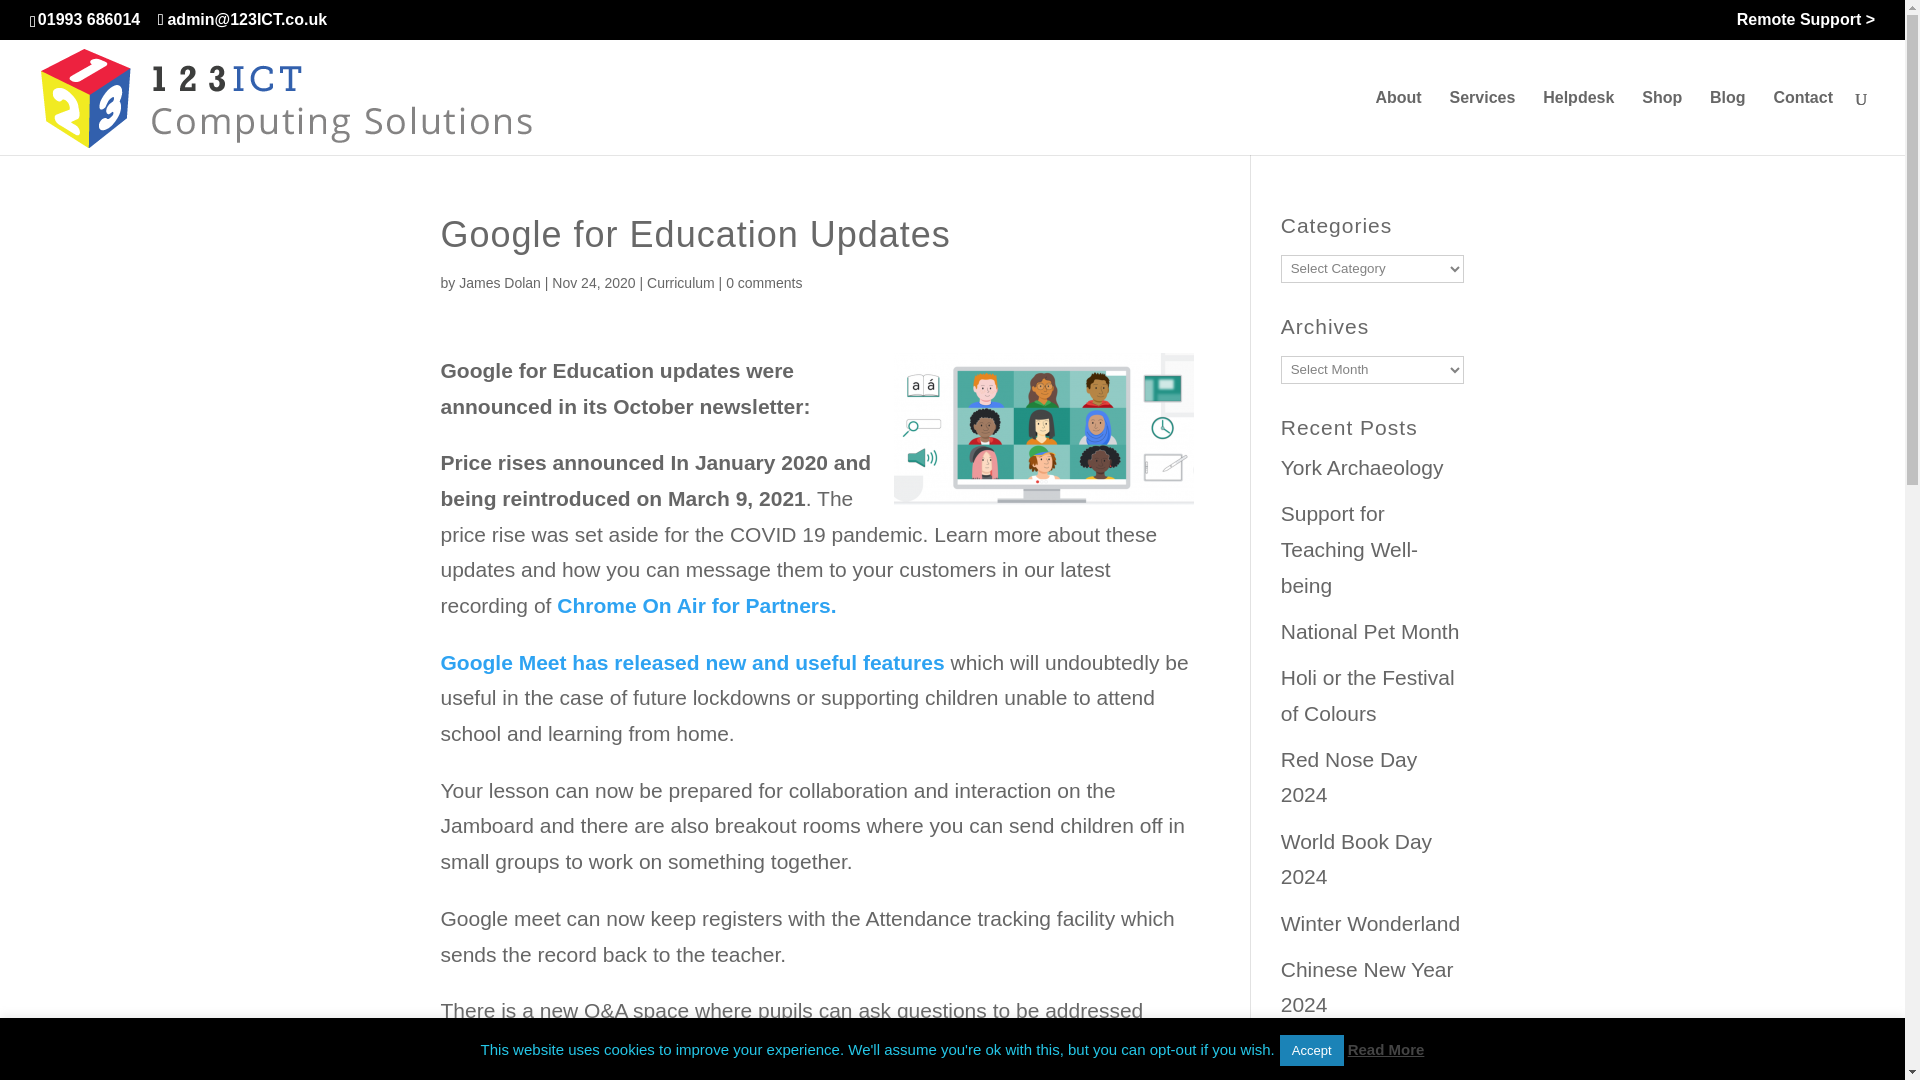  What do you see at coordinates (500, 282) in the screenshot?
I see `Posts by James Dolan` at bounding box center [500, 282].